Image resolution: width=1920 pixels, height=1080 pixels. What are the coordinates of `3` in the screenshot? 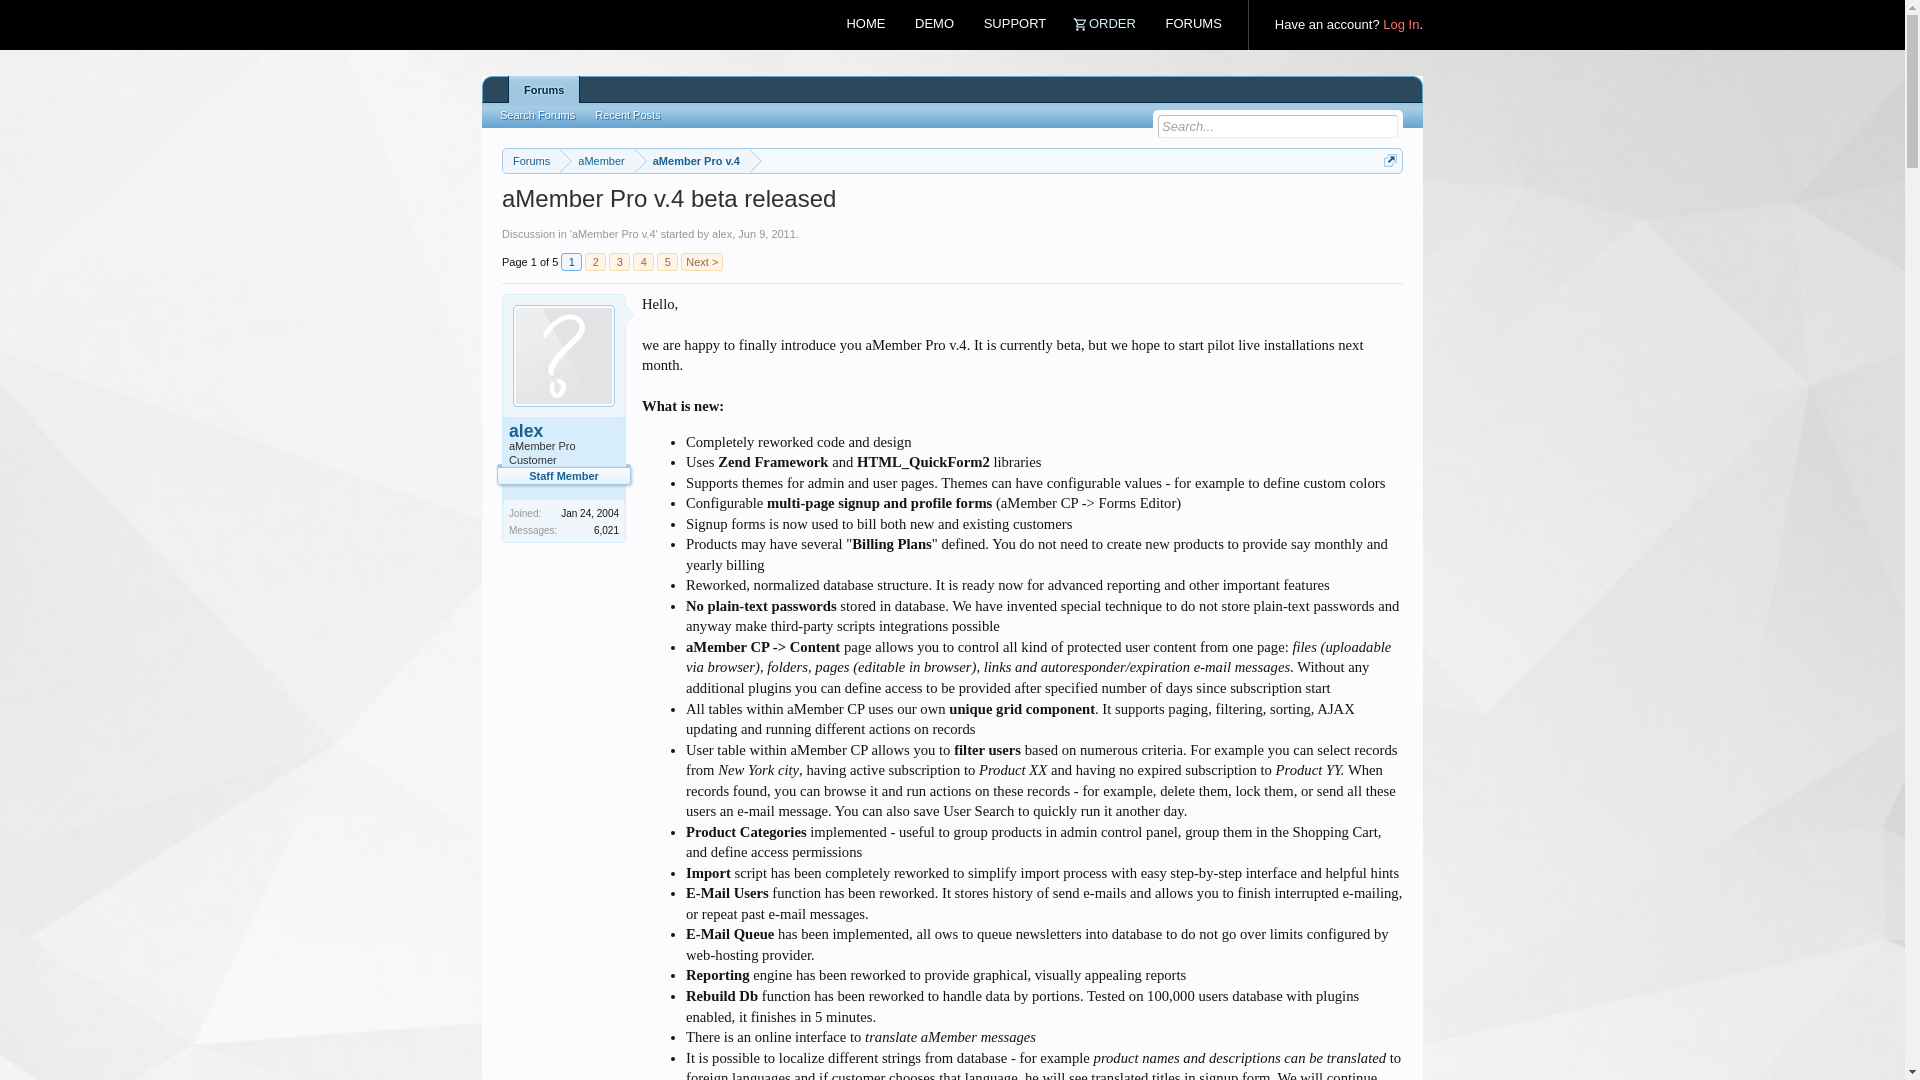 It's located at (618, 262).